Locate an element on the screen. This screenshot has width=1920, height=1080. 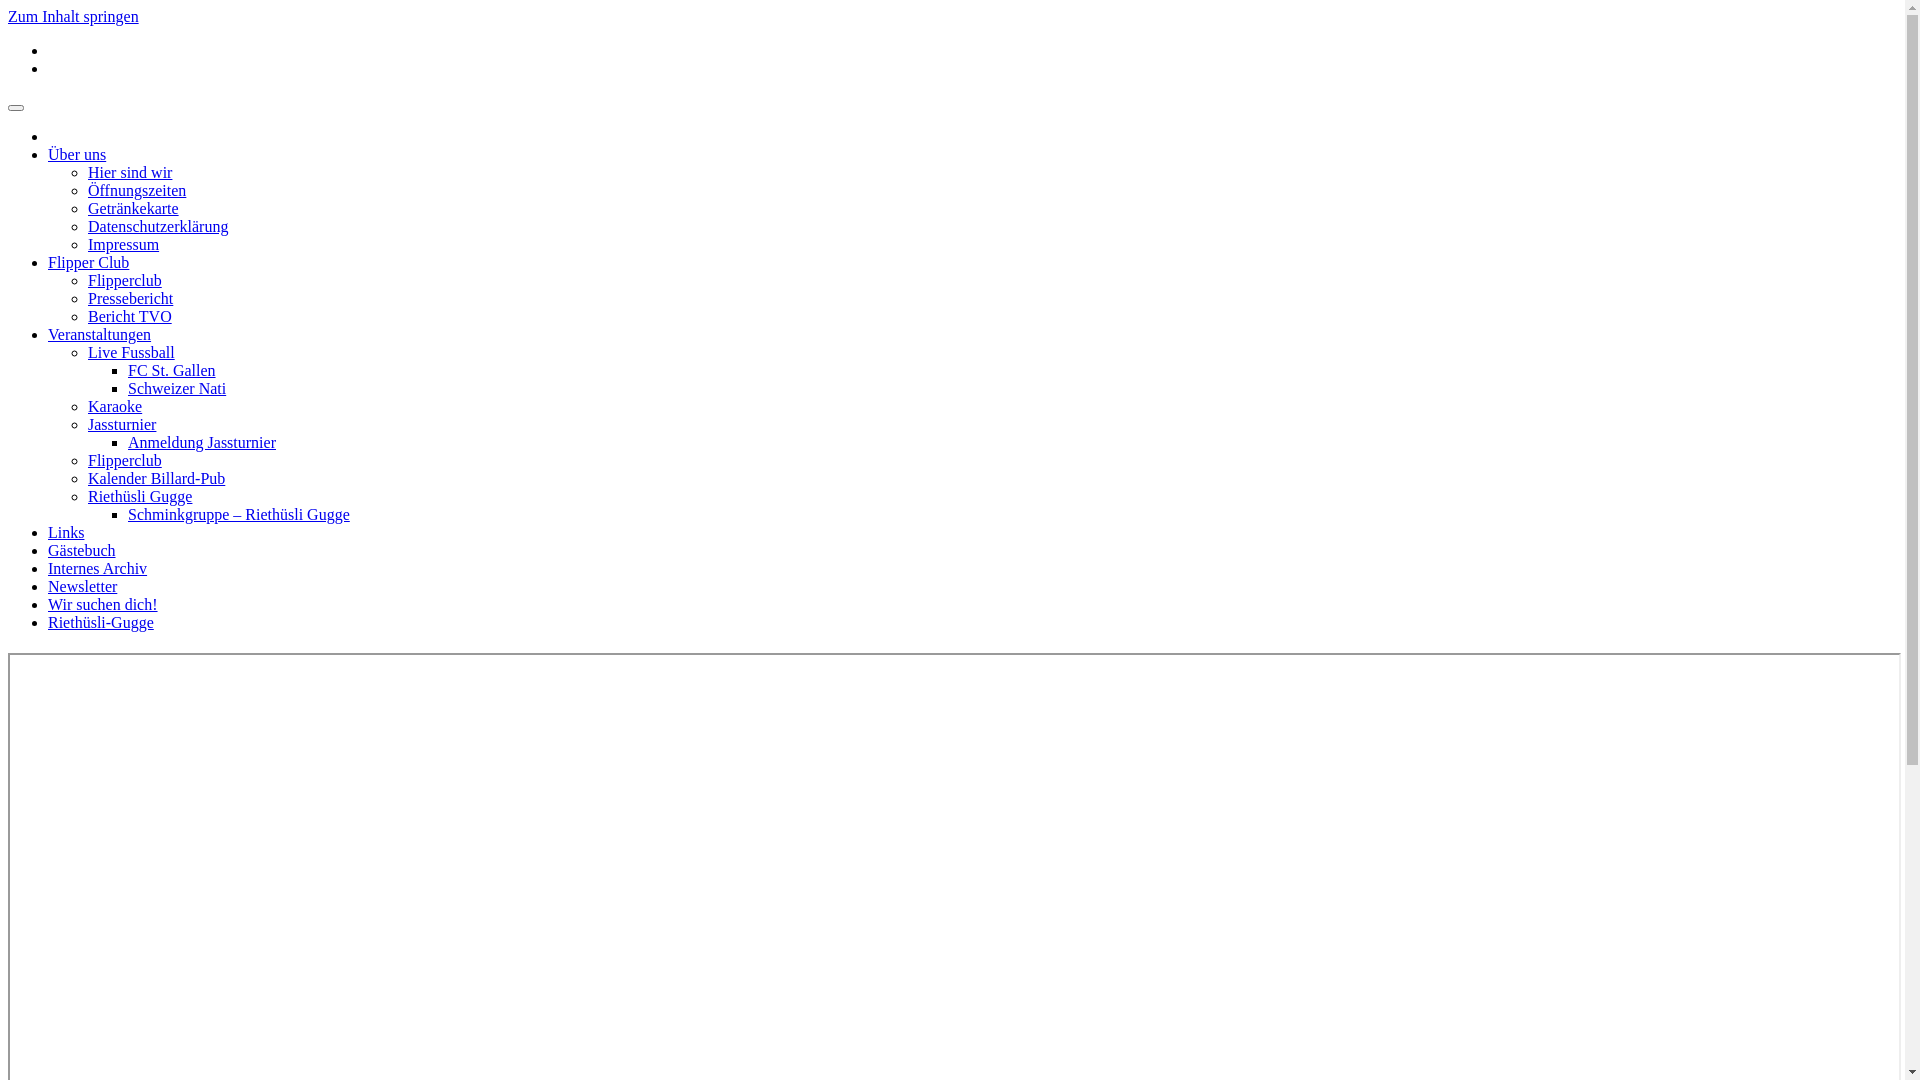
Kalender Billard-Pub is located at coordinates (156, 478).